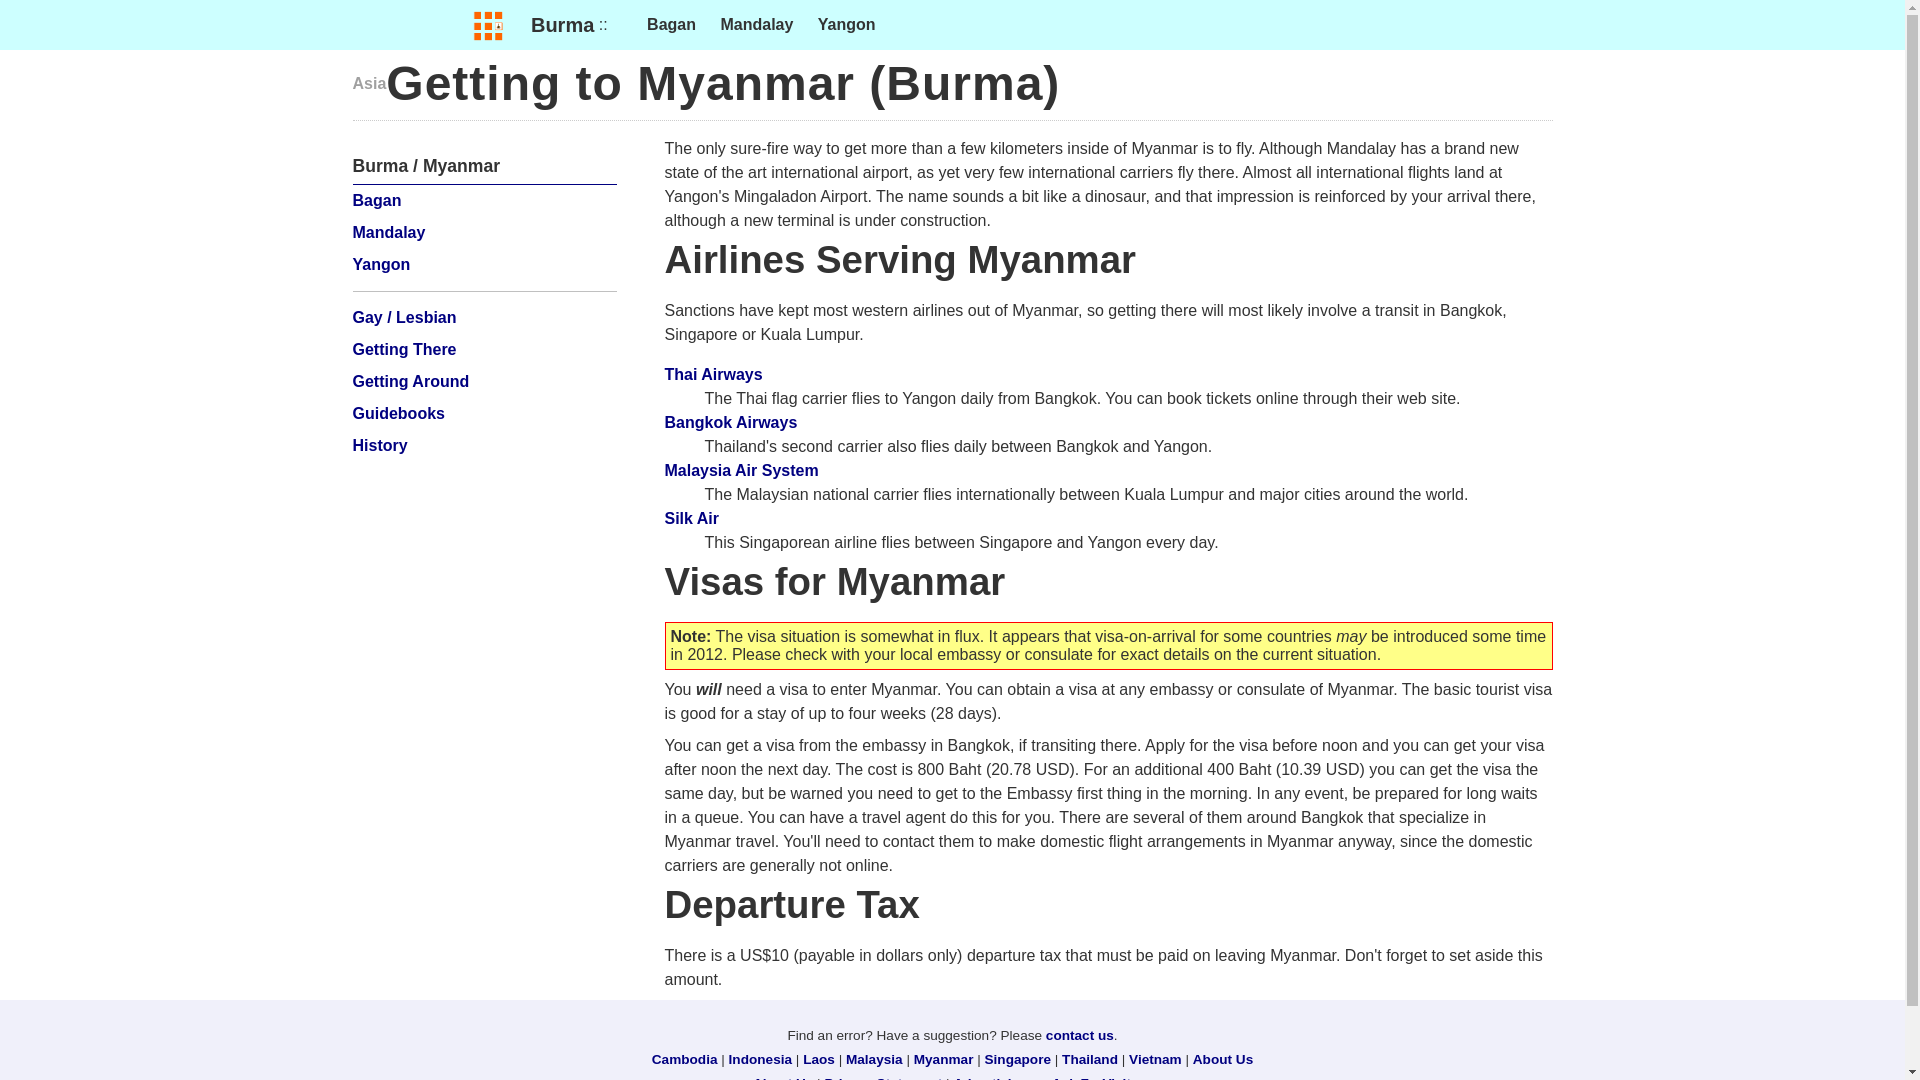 The width and height of the screenshot is (1920, 1080). I want to click on Thailand, so click(1089, 1059).